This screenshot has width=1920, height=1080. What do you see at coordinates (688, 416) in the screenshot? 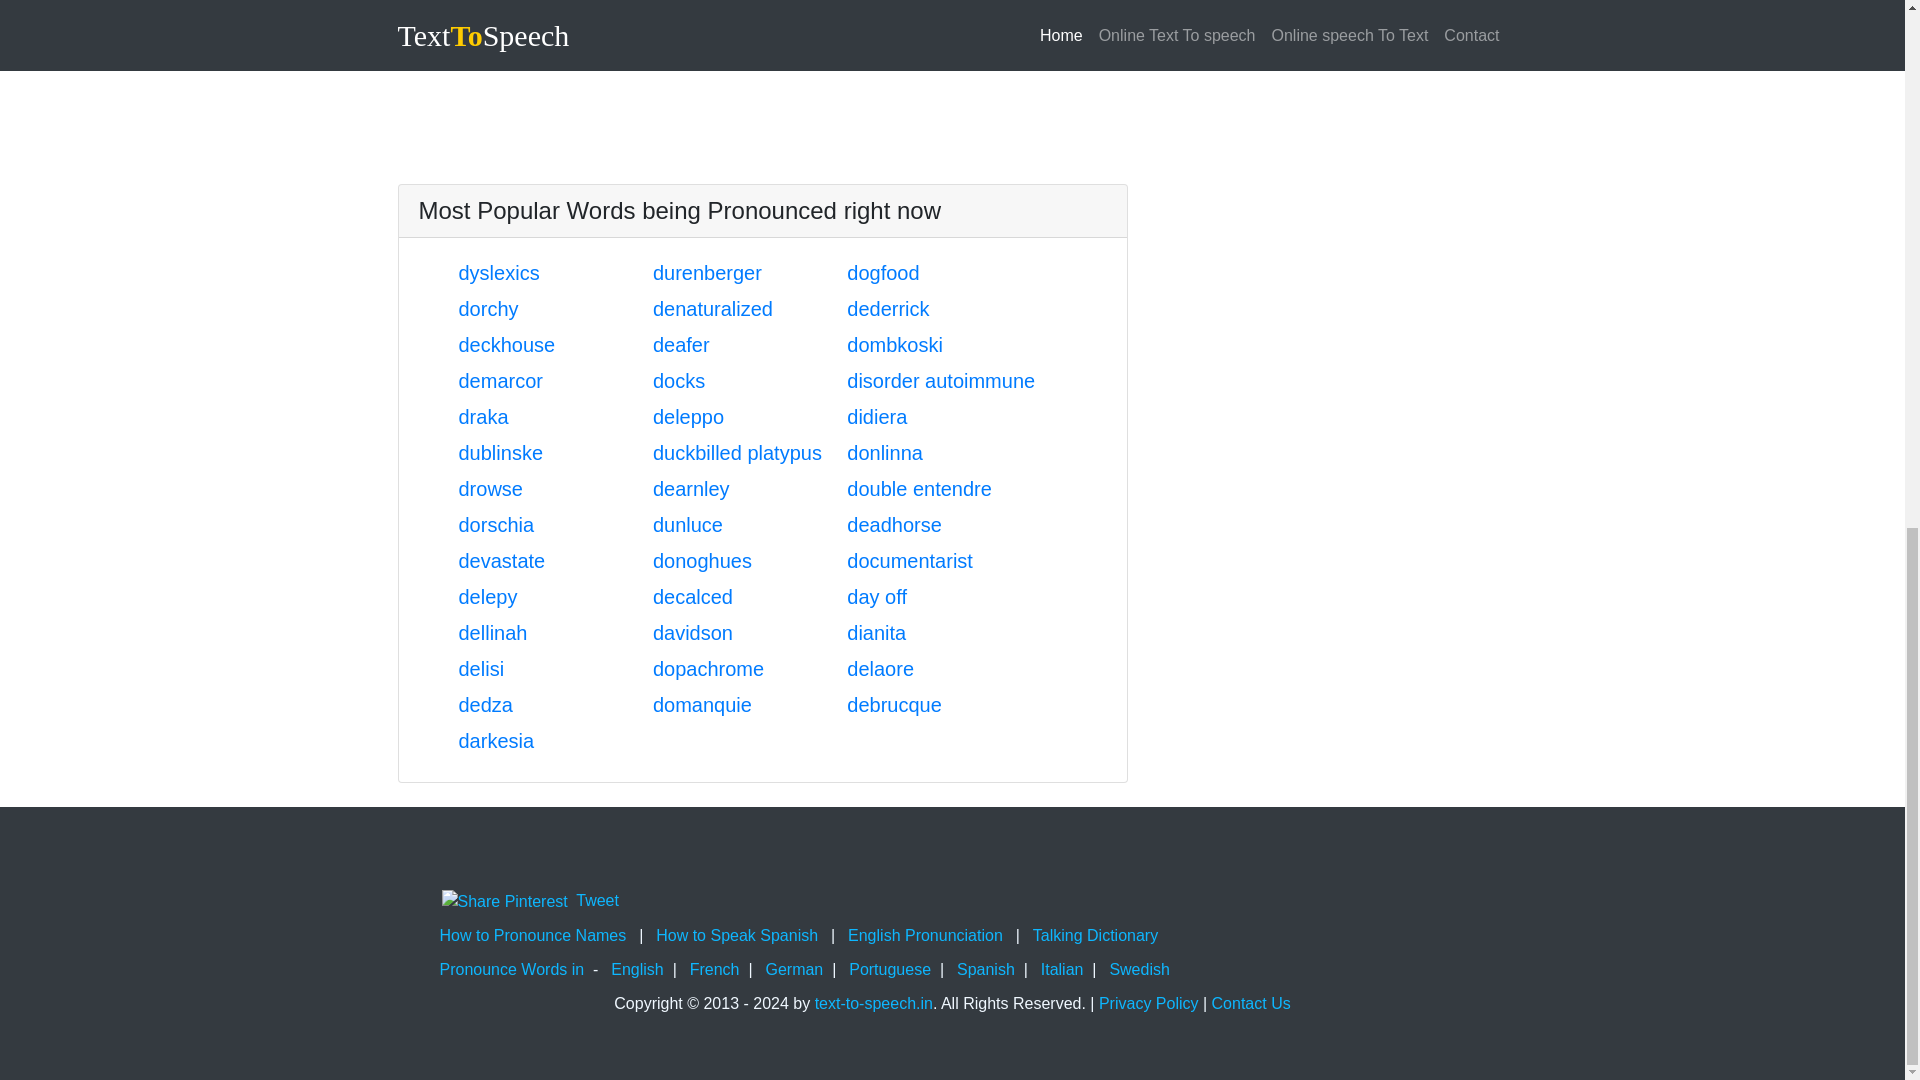
I see `How to say deleppo` at bounding box center [688, 416].